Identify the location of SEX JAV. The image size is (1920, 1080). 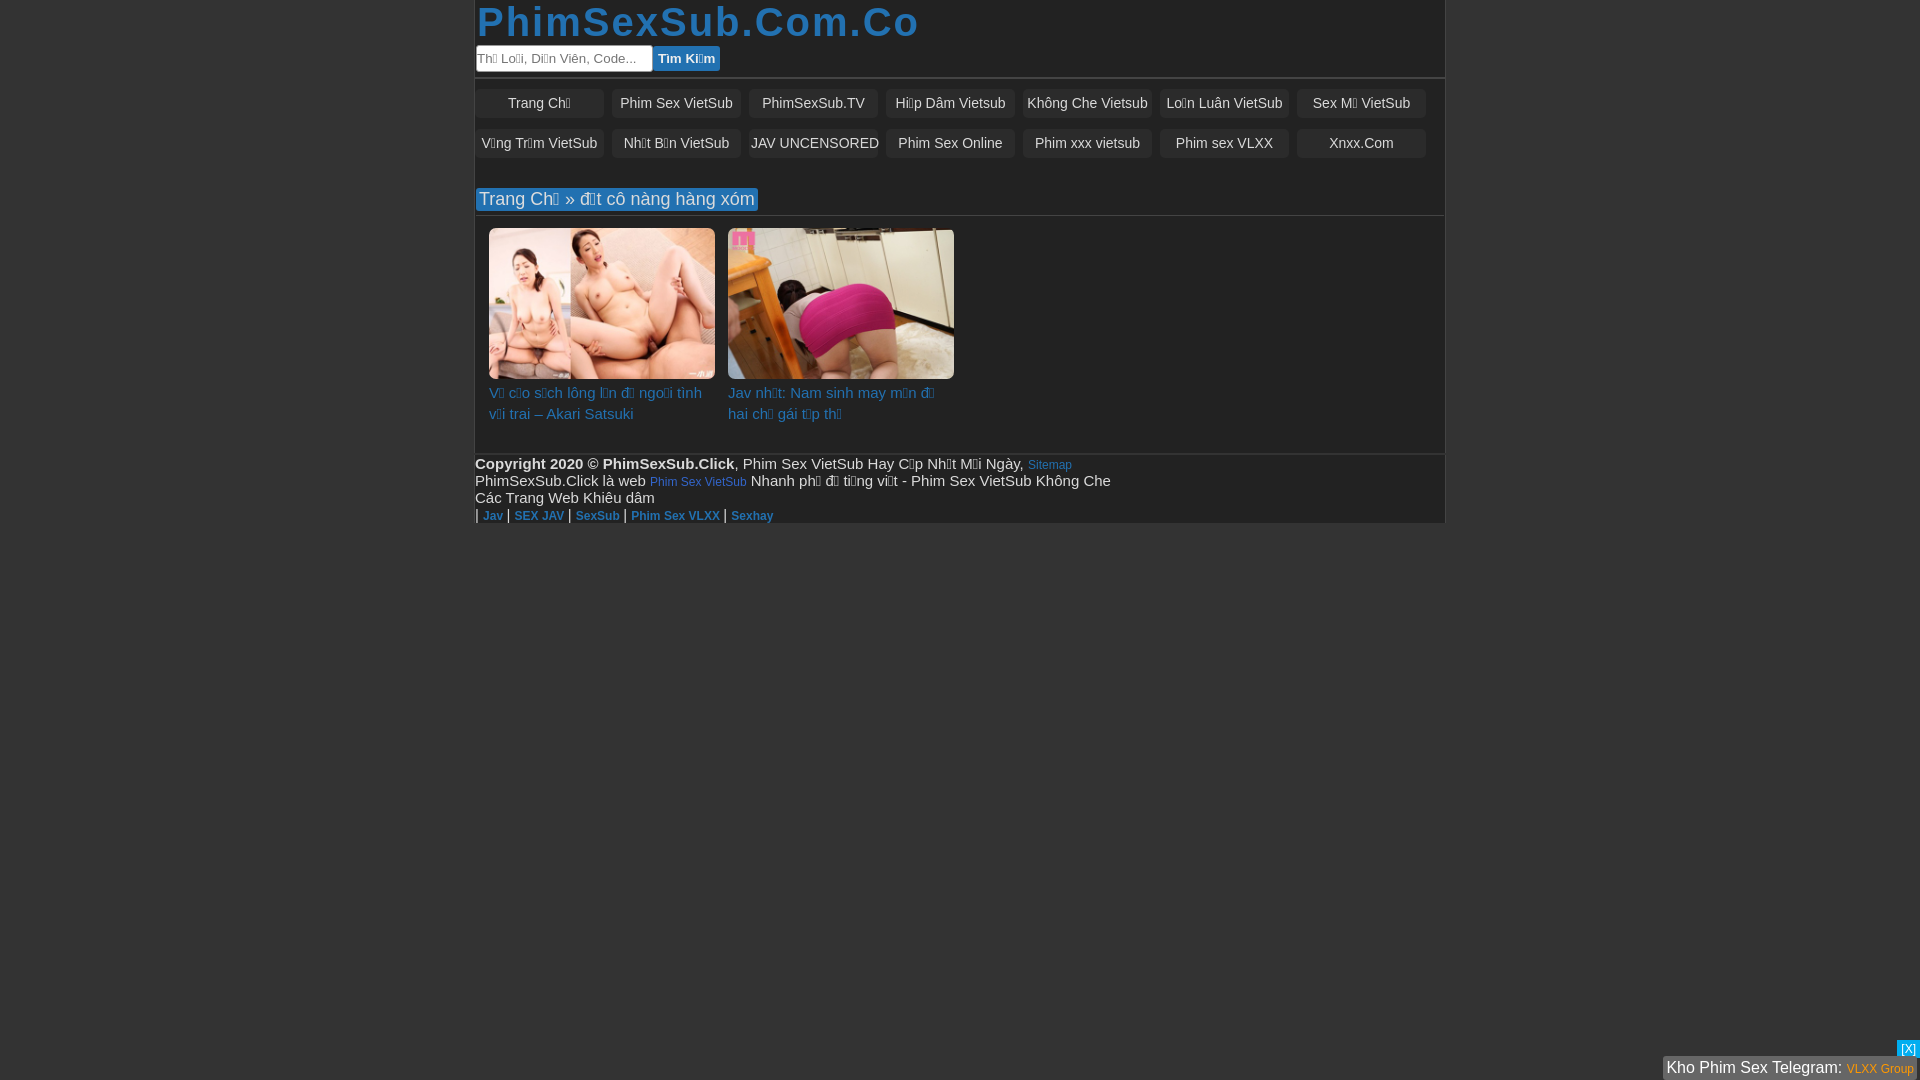
(542, 516).